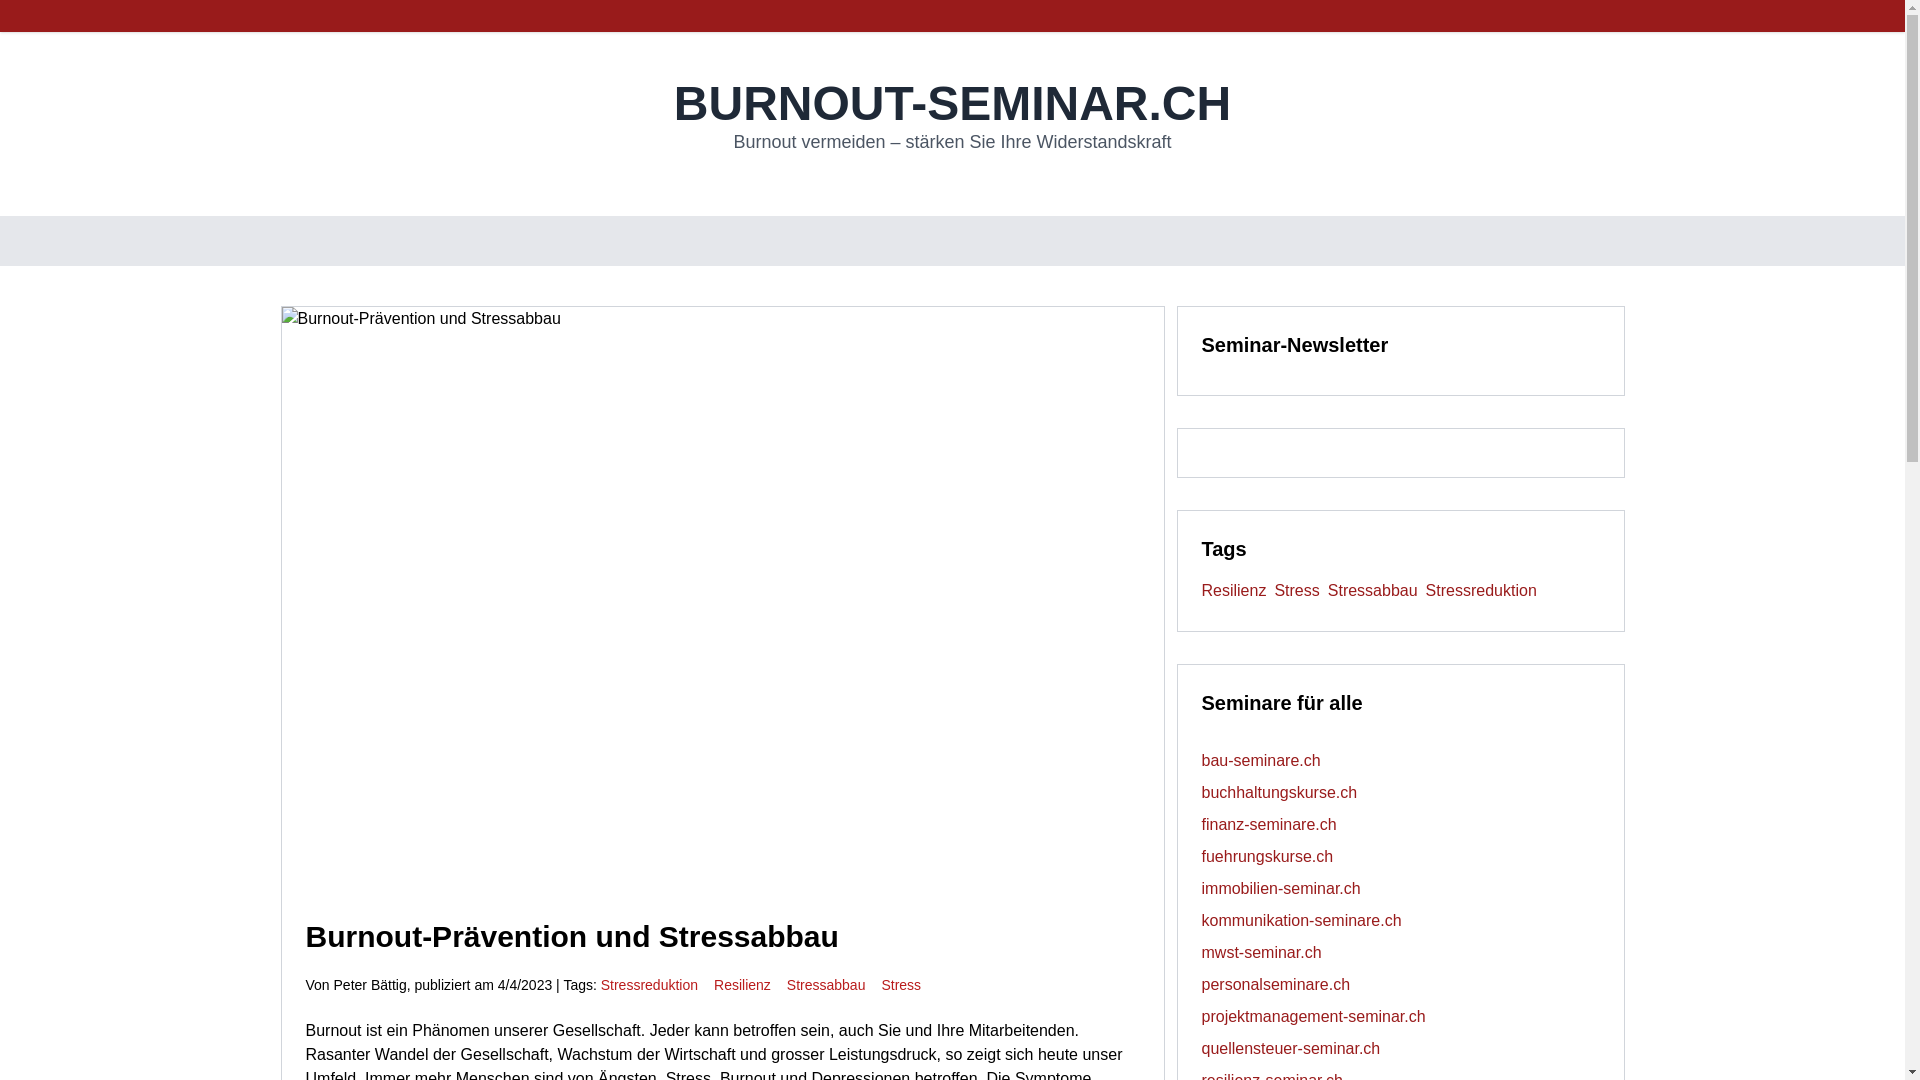 This screenshot has height=1080, width=1920. I want to click on Stressabbau, so click(1377, 590).